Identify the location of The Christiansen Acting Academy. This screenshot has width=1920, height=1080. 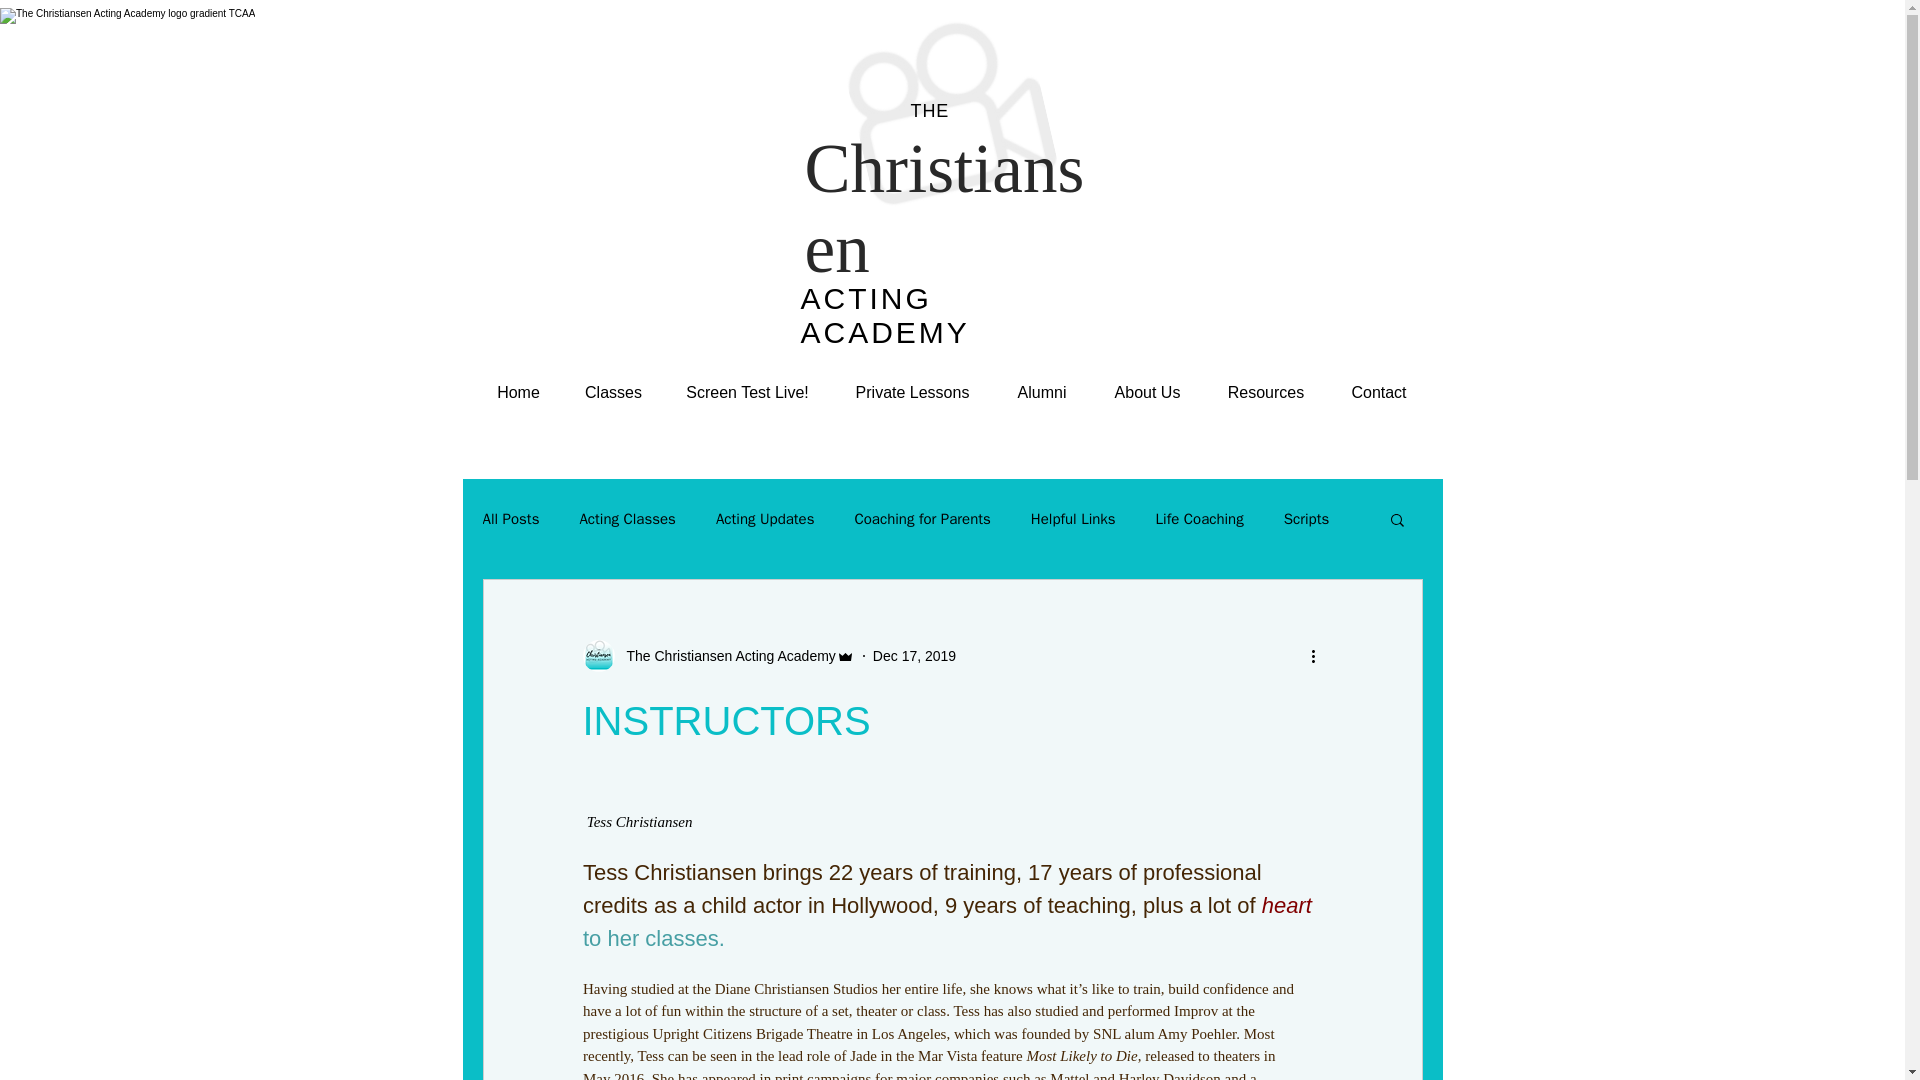
(724, 656).